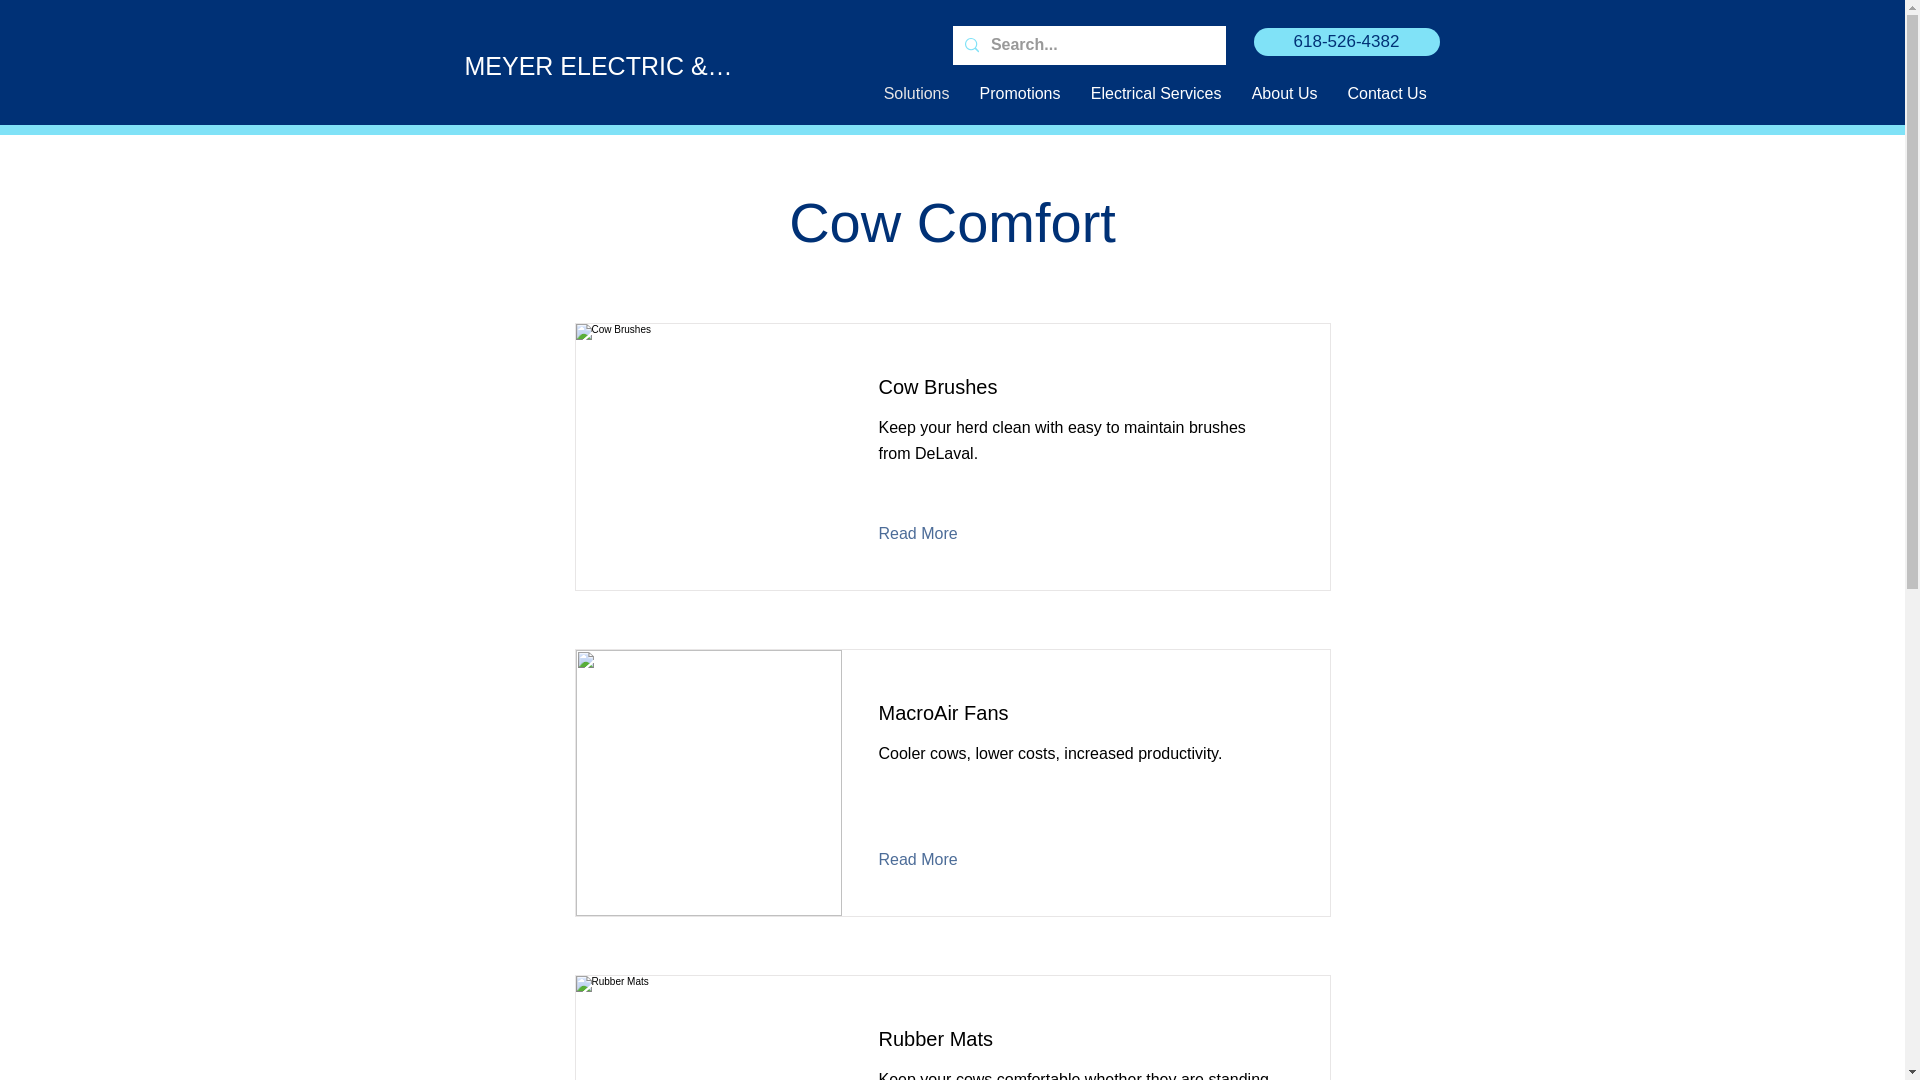 This screenshot has width=1920, height=1080. I want to click on Solutions, so click(915, 94).